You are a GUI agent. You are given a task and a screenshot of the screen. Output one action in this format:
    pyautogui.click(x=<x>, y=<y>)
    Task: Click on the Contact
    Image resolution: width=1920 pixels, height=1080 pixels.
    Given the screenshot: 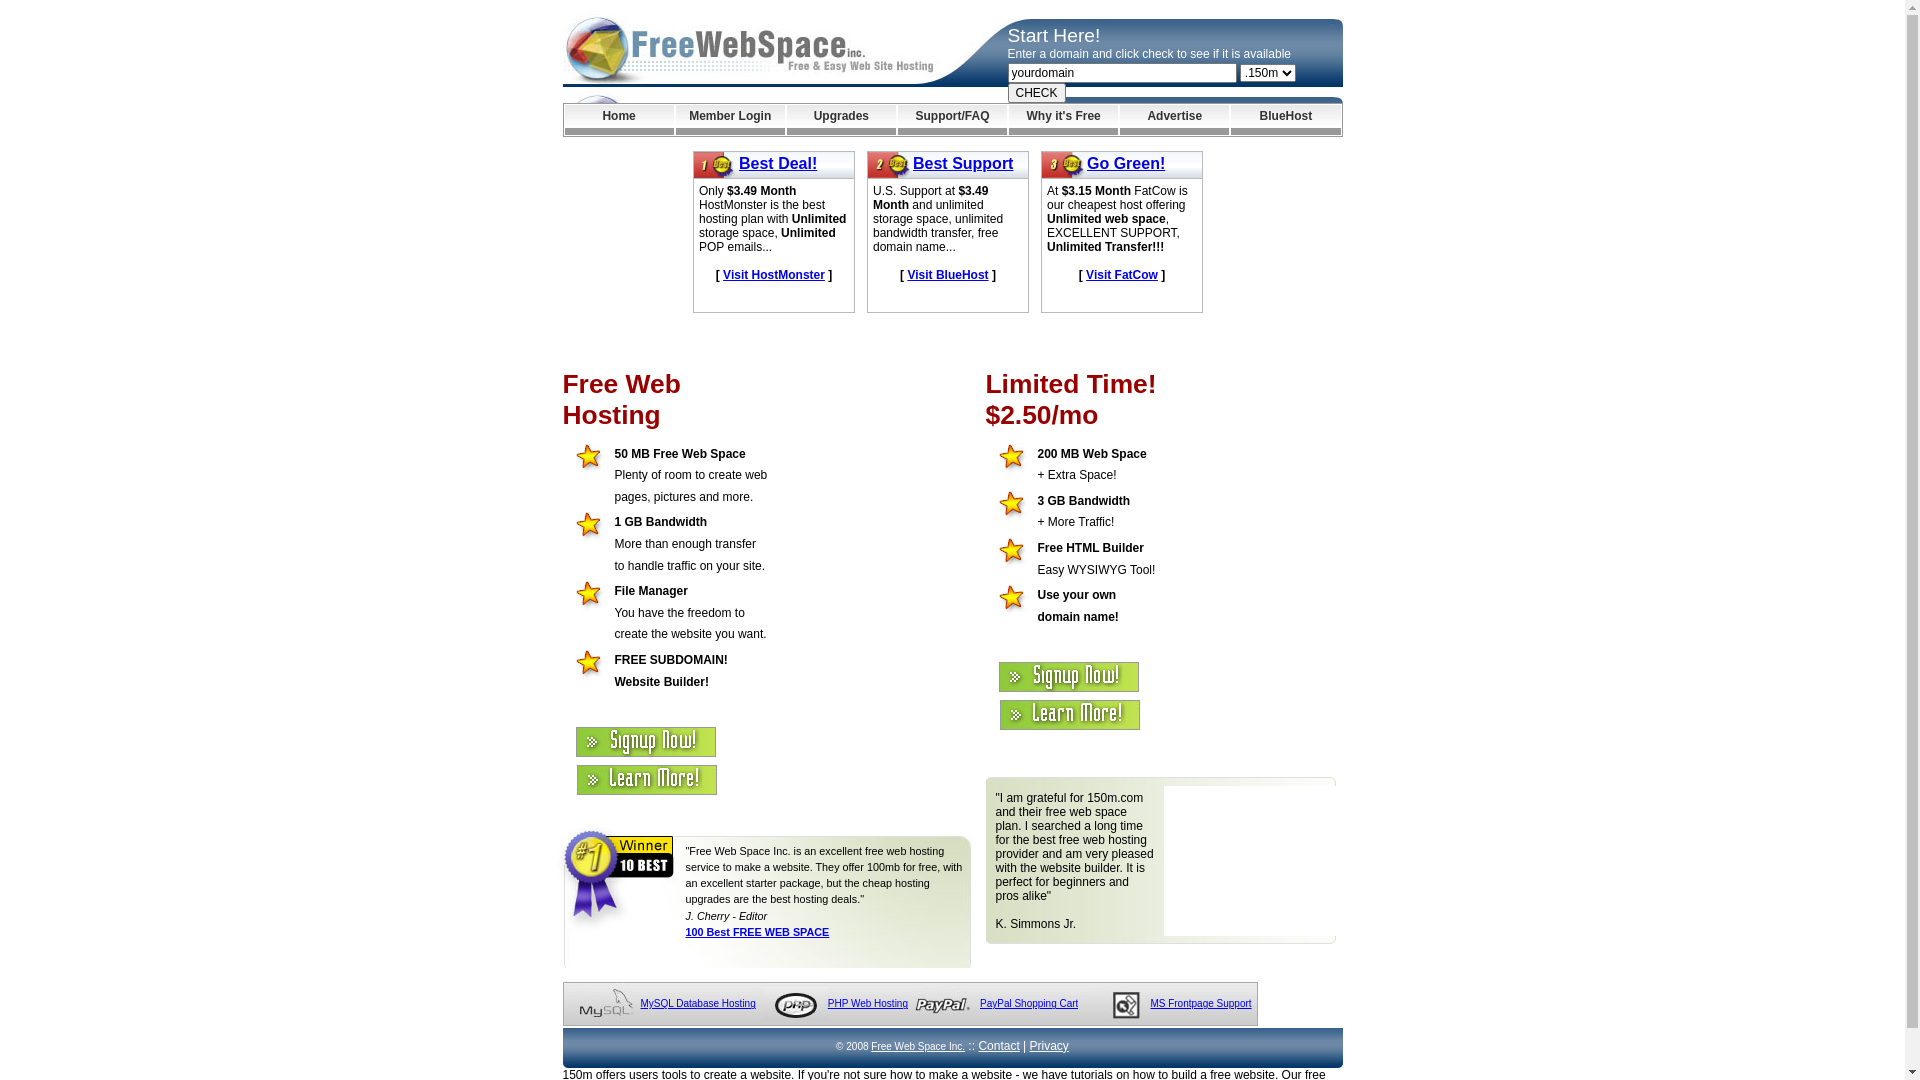 What is the action you would take?
    pyautogui.click(x=998, y=1046)
    